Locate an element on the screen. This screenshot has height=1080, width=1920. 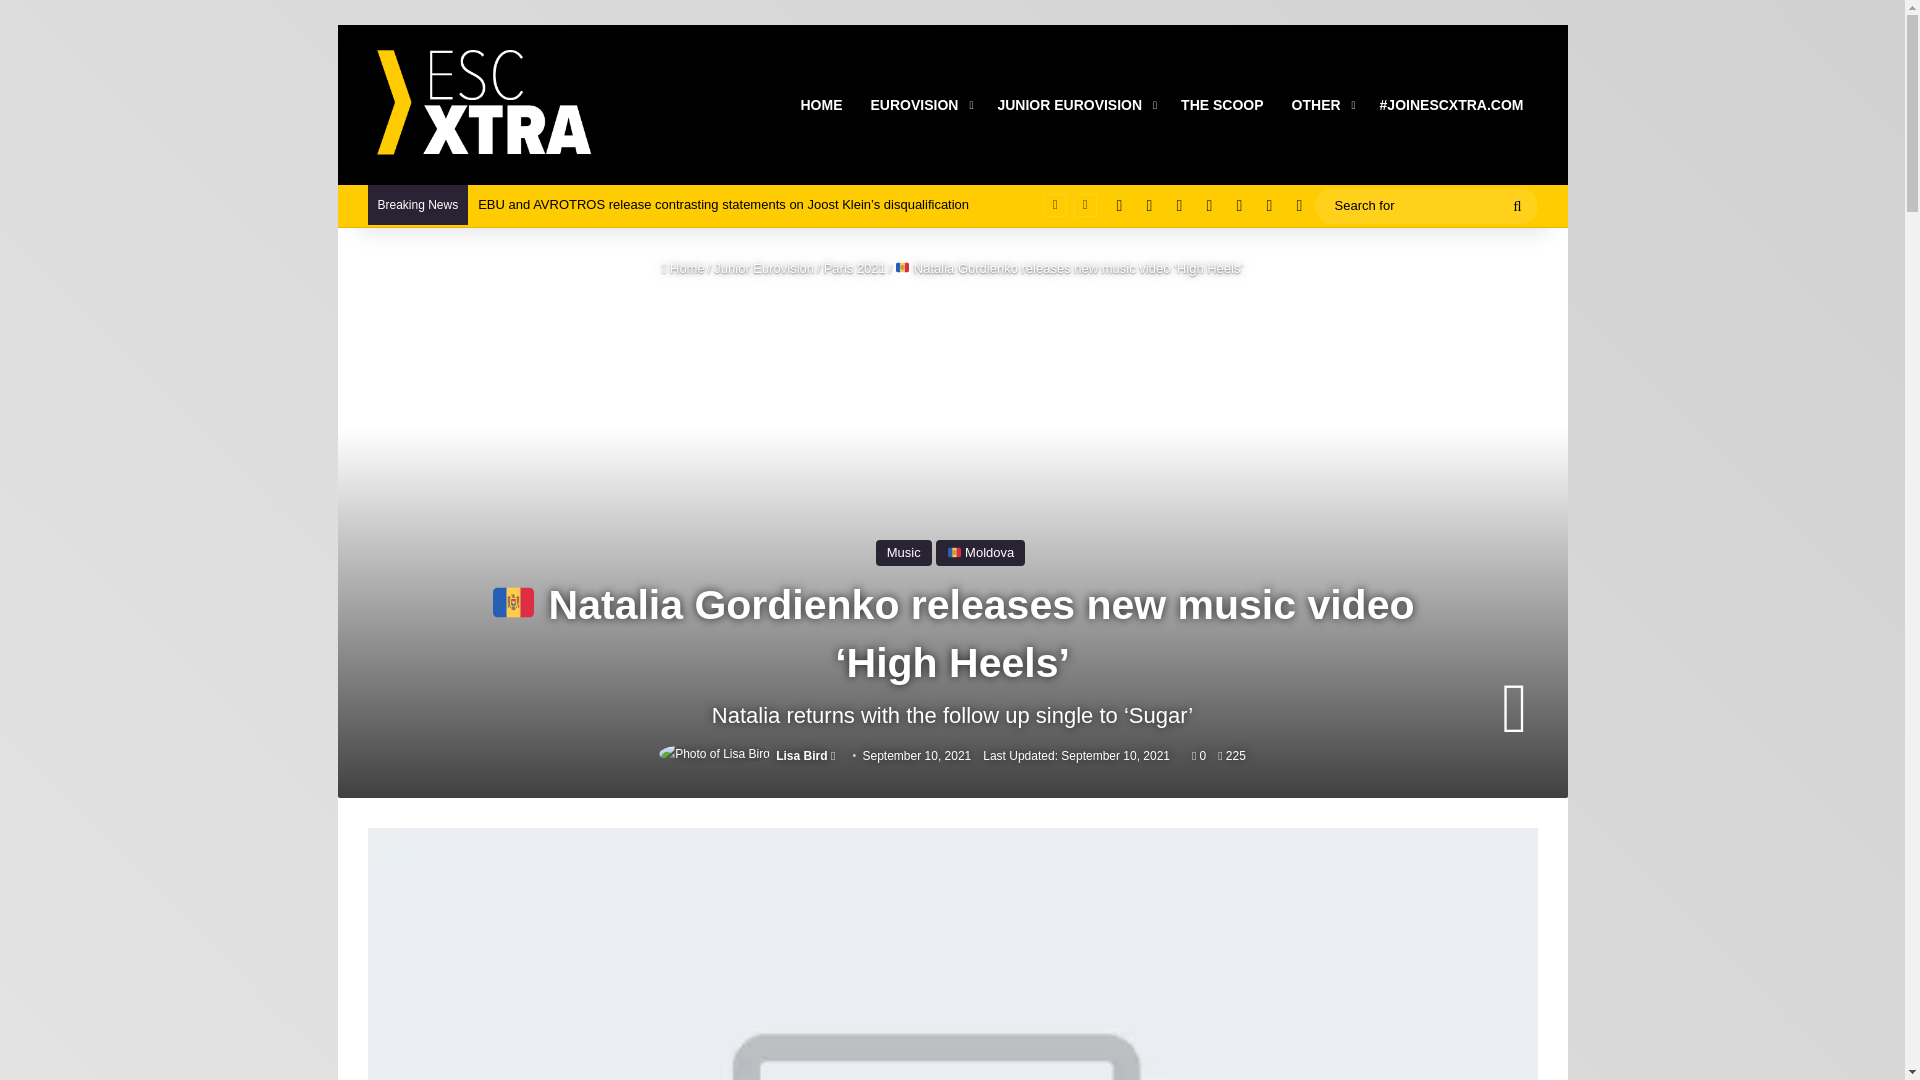
Search for is located at coordinates (1425, 206).